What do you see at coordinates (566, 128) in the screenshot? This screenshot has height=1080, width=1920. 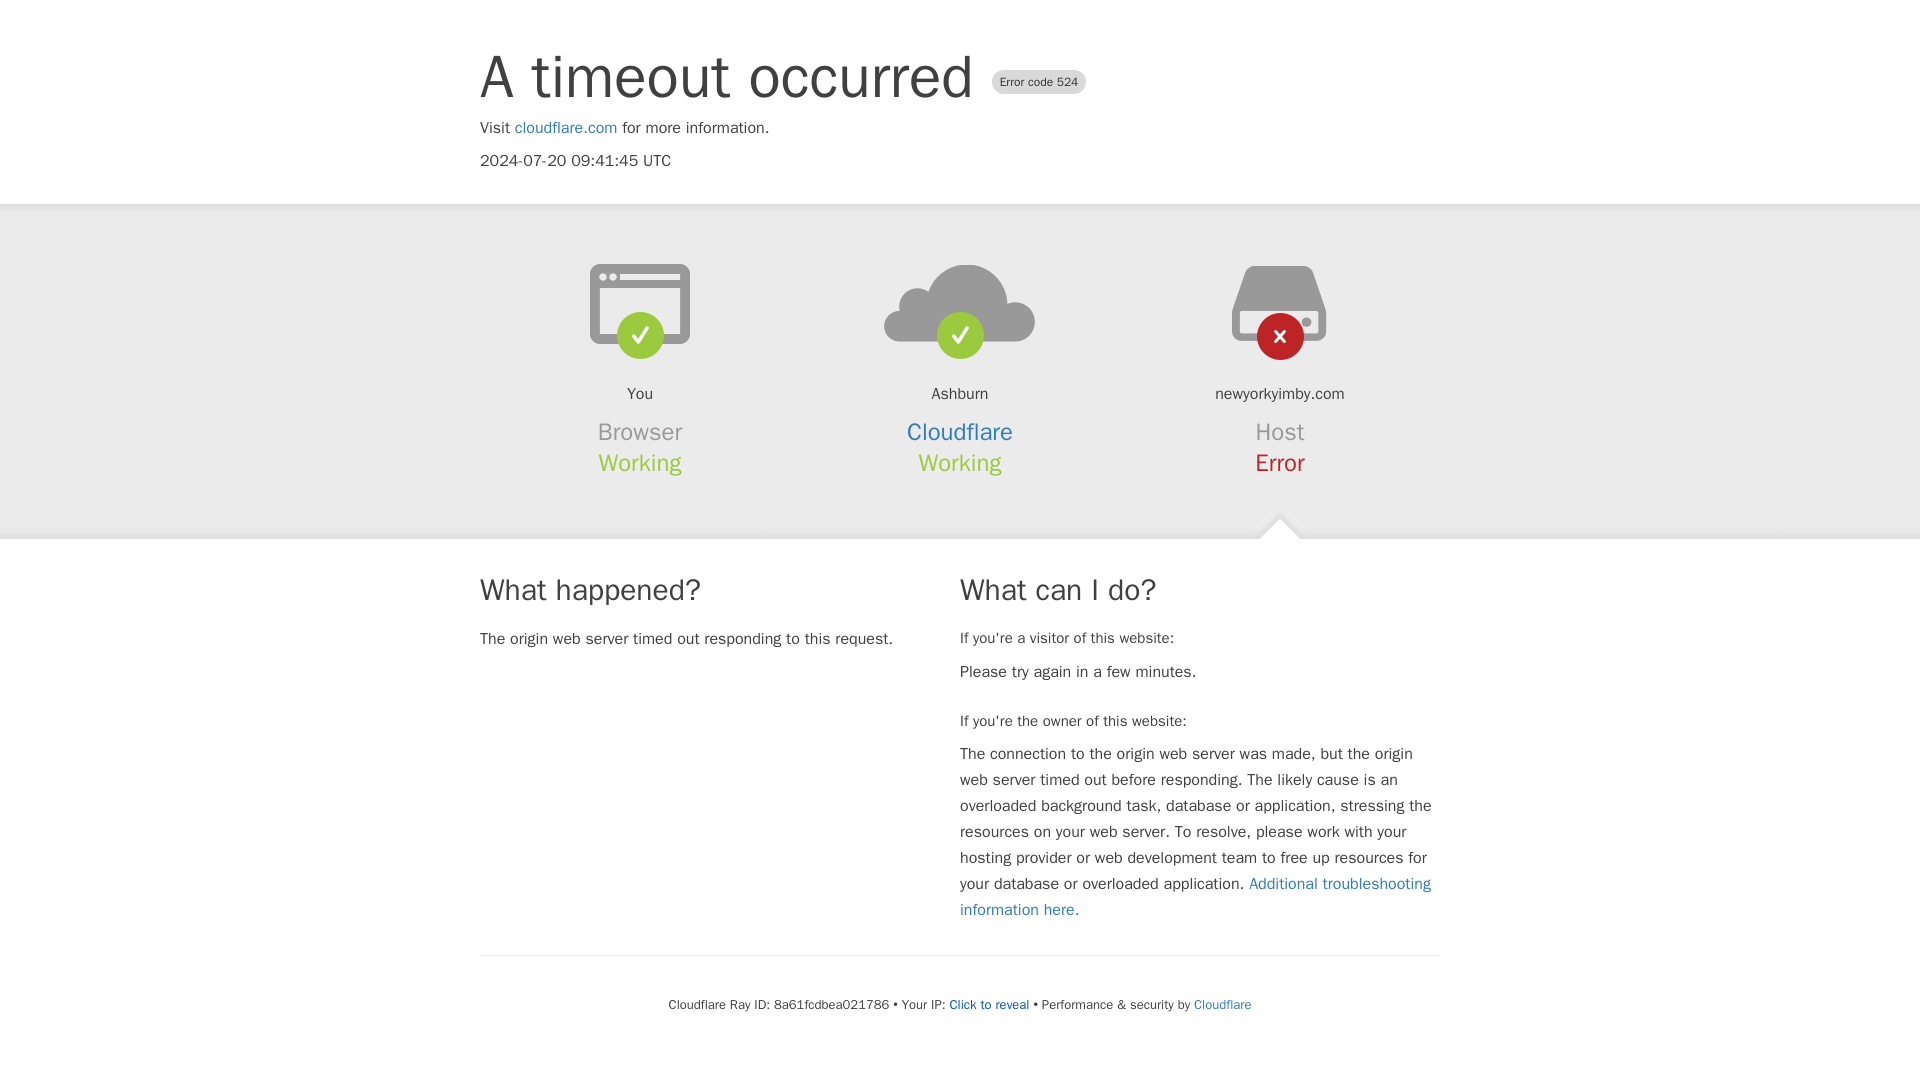 I see `cloudflare.com` at bounding box center [566, 128].